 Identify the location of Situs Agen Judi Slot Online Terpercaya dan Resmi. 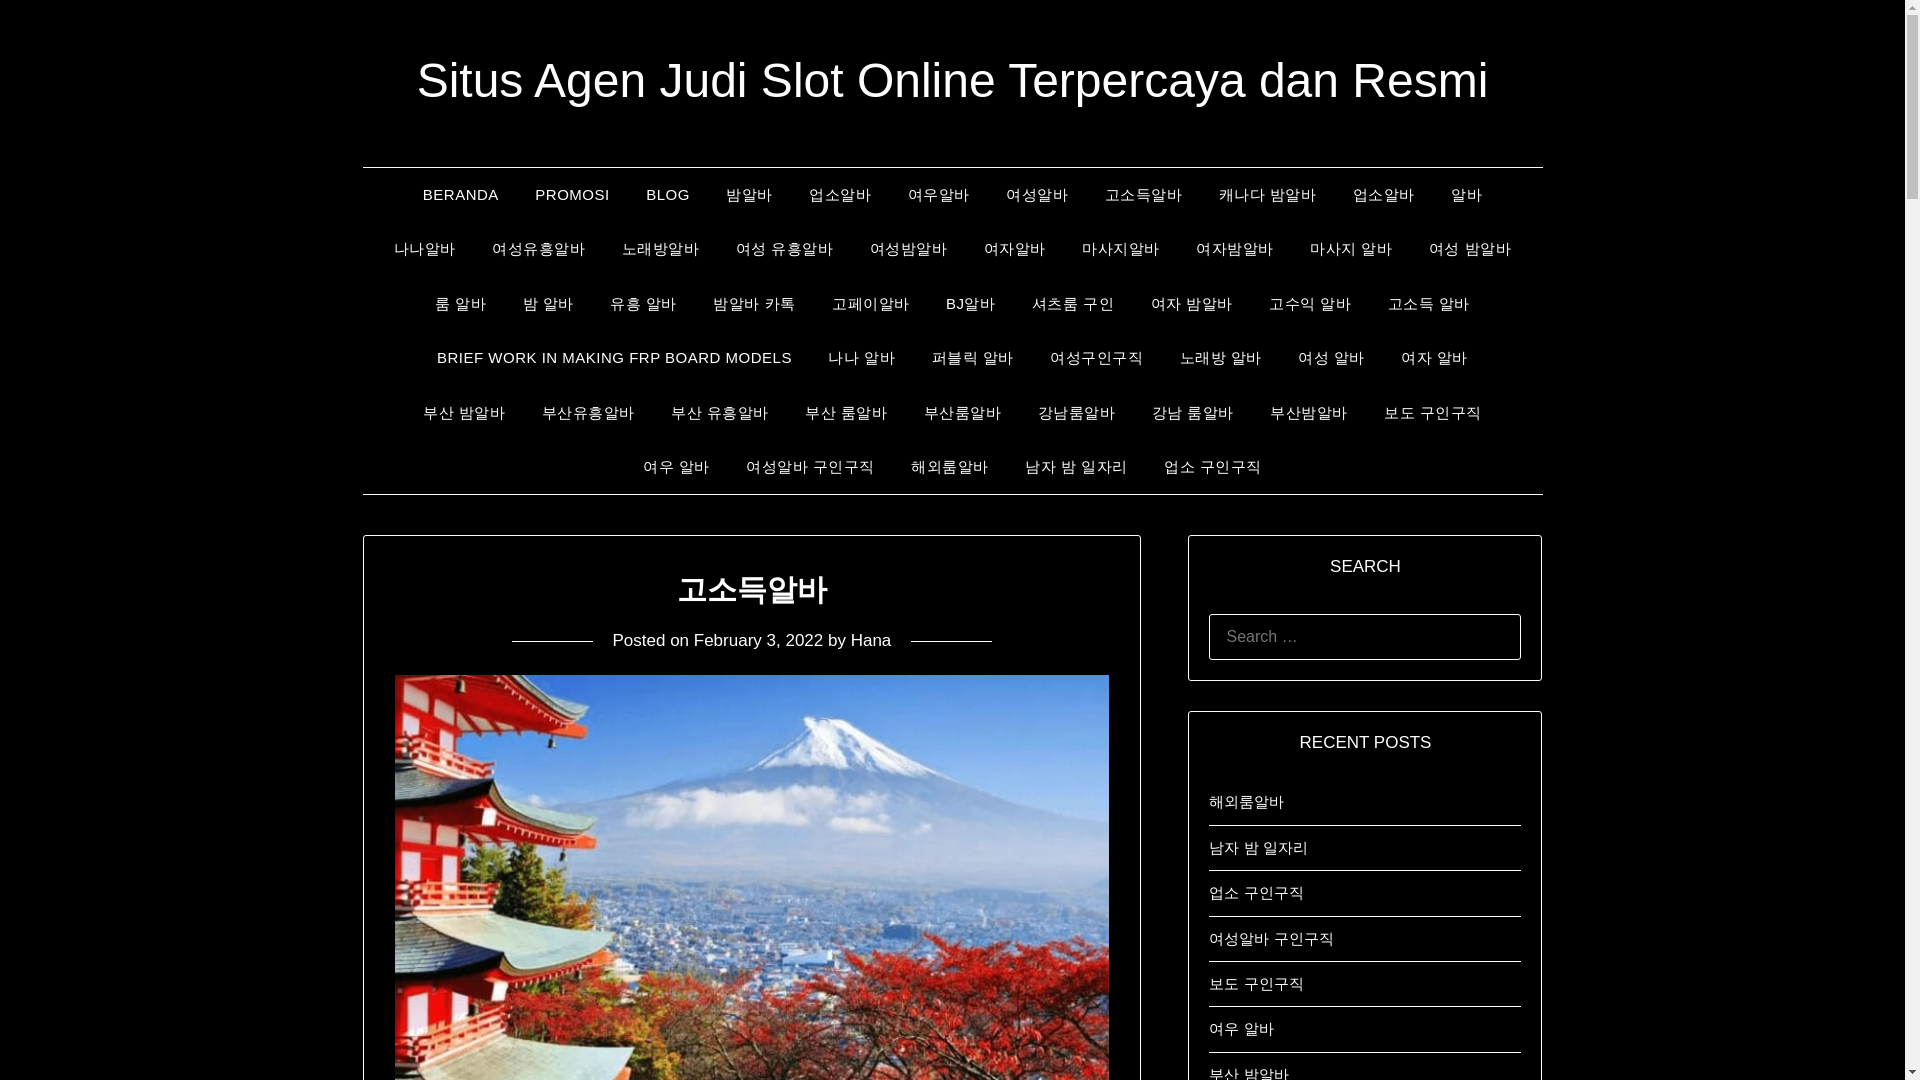
(952, 80).